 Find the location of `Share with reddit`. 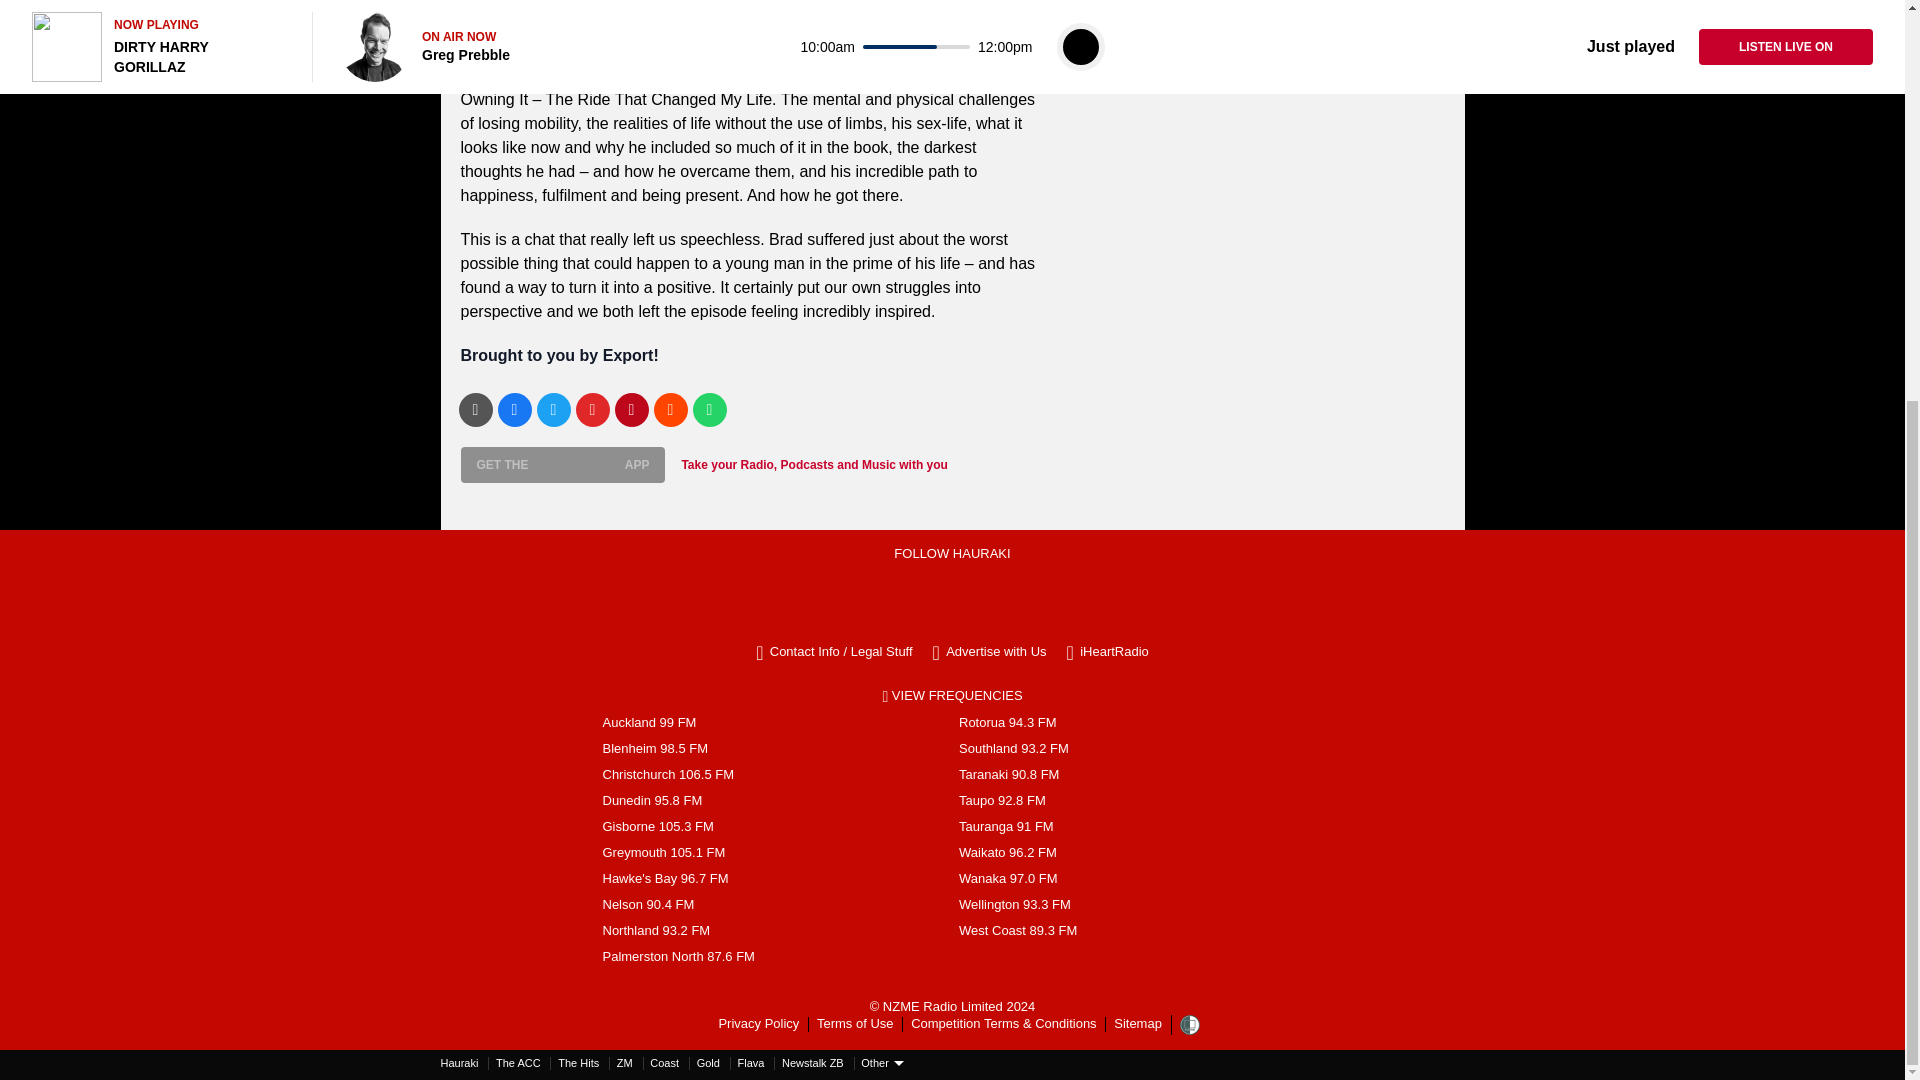

Share with reddit is located at coordinates (670, 410).